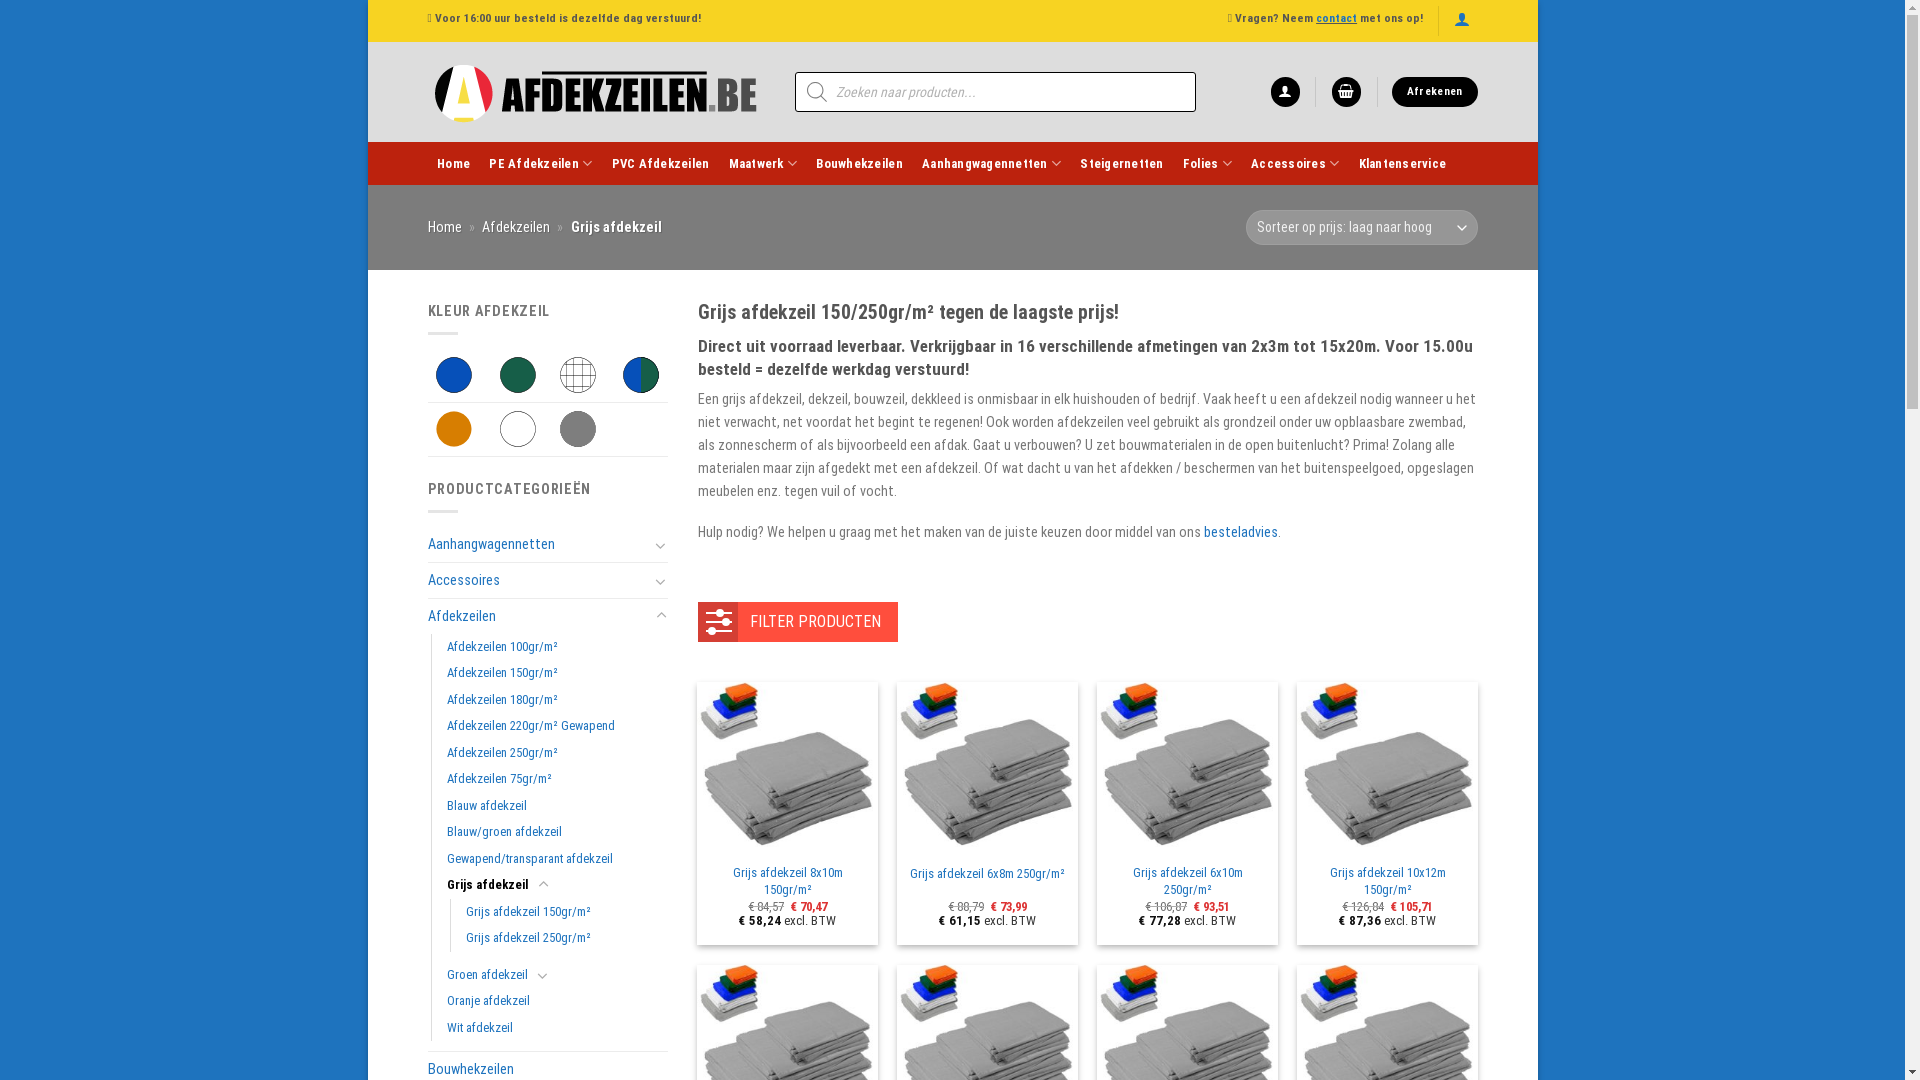  I want to click on Afrekenen, so click(1434, 92).